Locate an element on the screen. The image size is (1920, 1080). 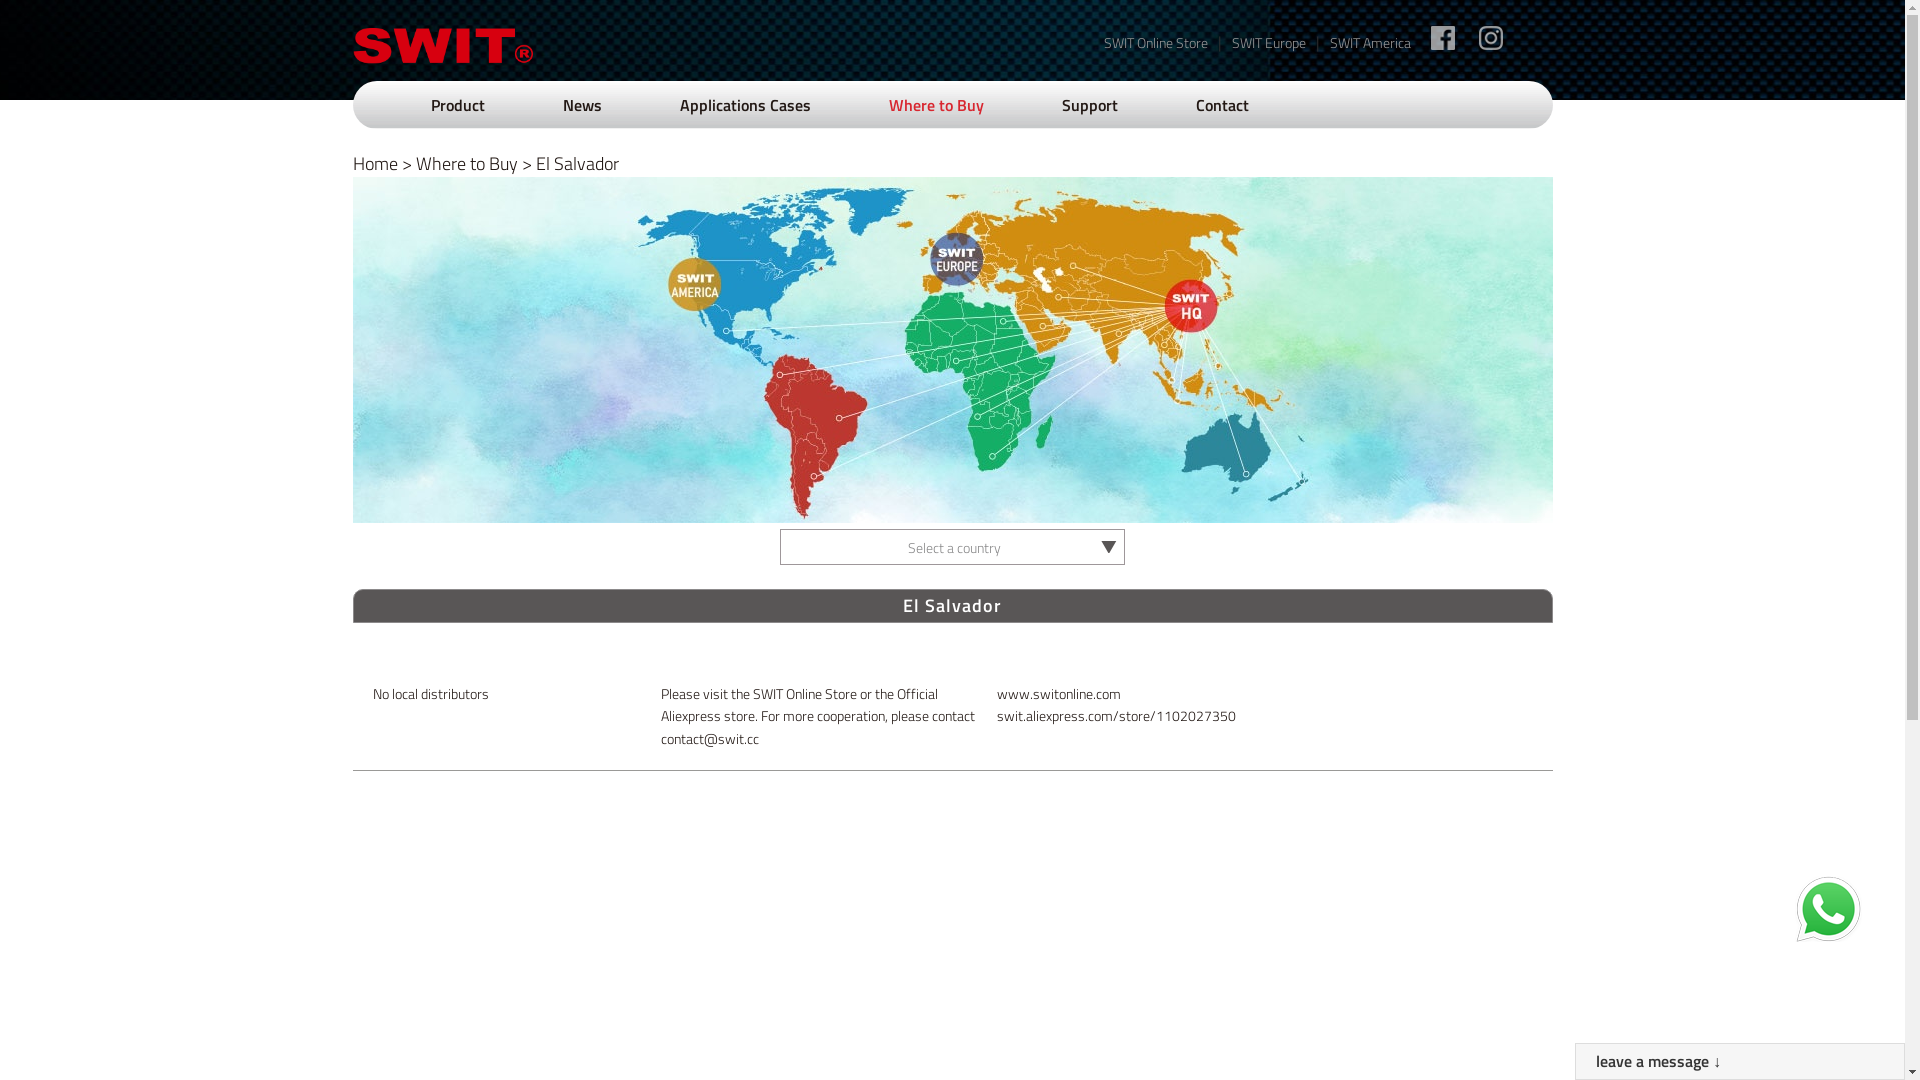
News is located at coordinates (582, 105).